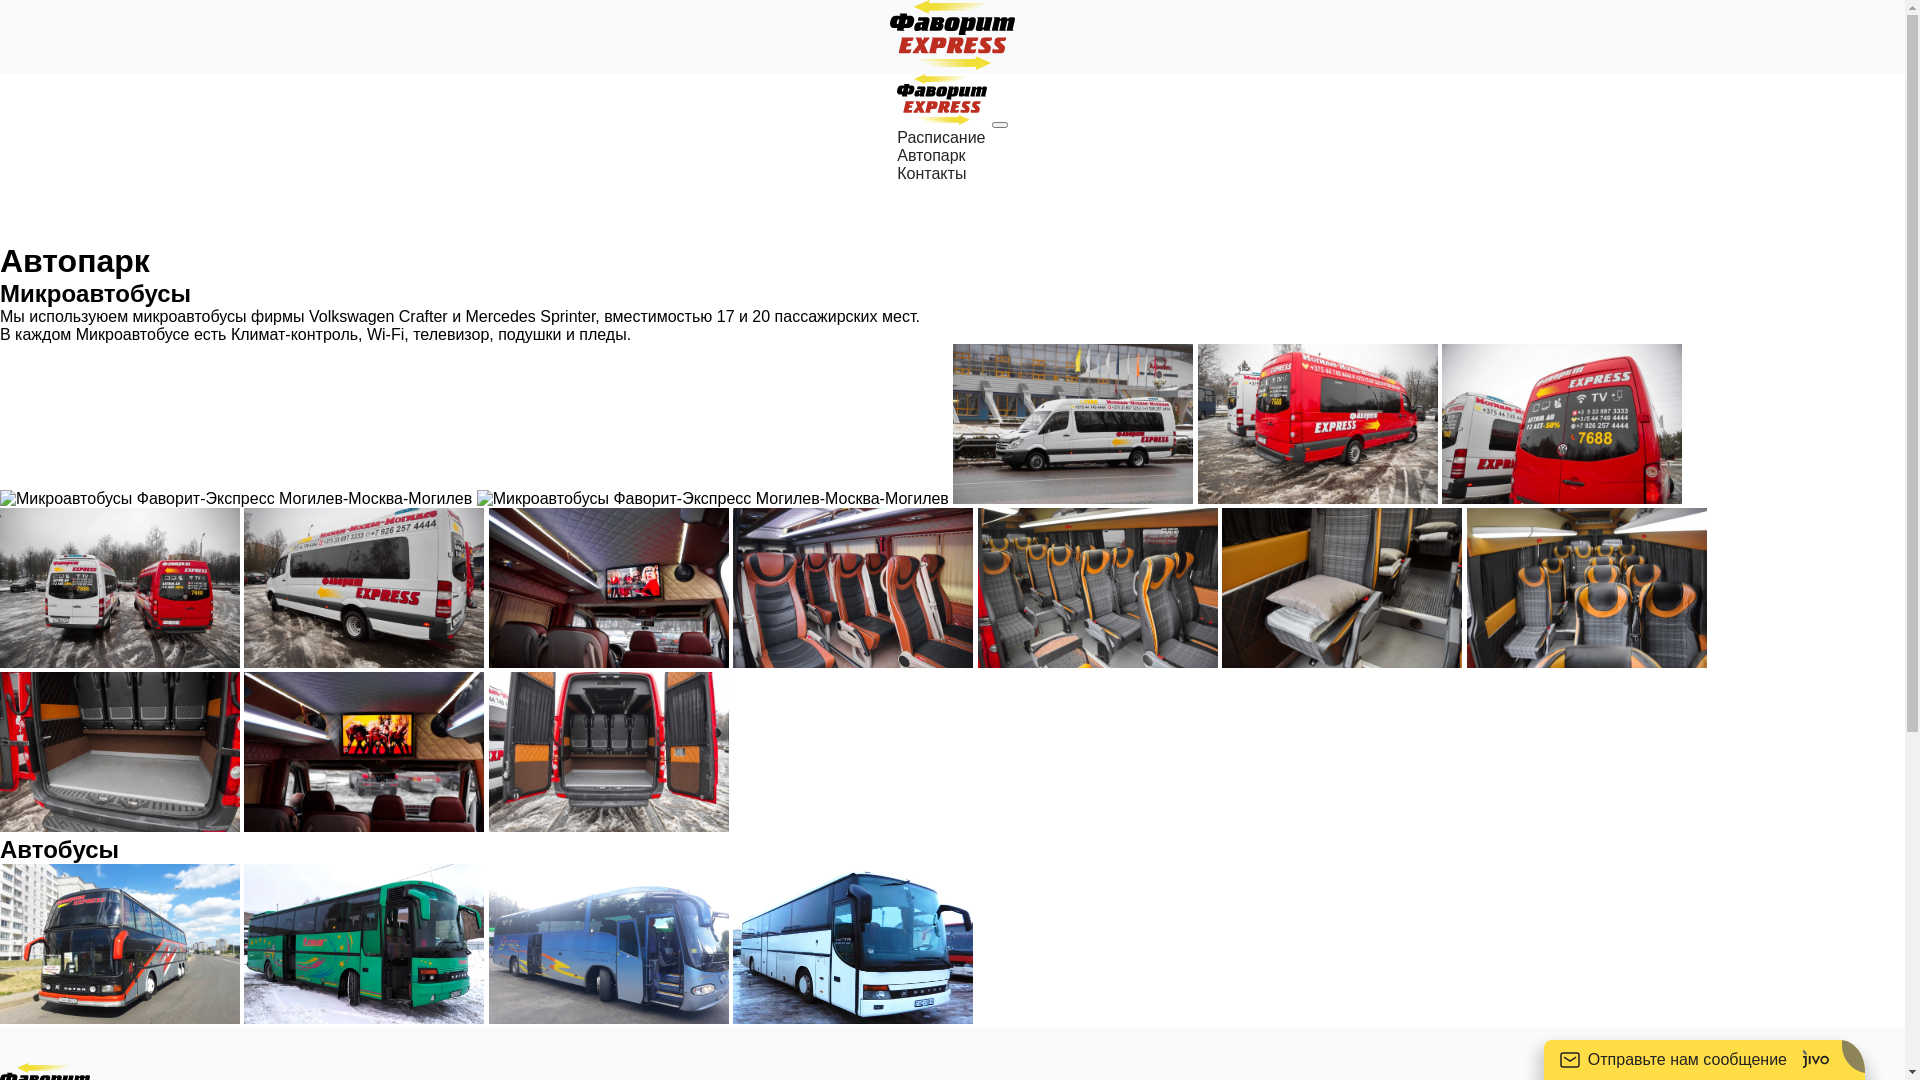 This screenshot has width=1920, height=1080. Describe the element at coordinates (609, 944) in the screenshot. I see `man-min.jpg` at that location.